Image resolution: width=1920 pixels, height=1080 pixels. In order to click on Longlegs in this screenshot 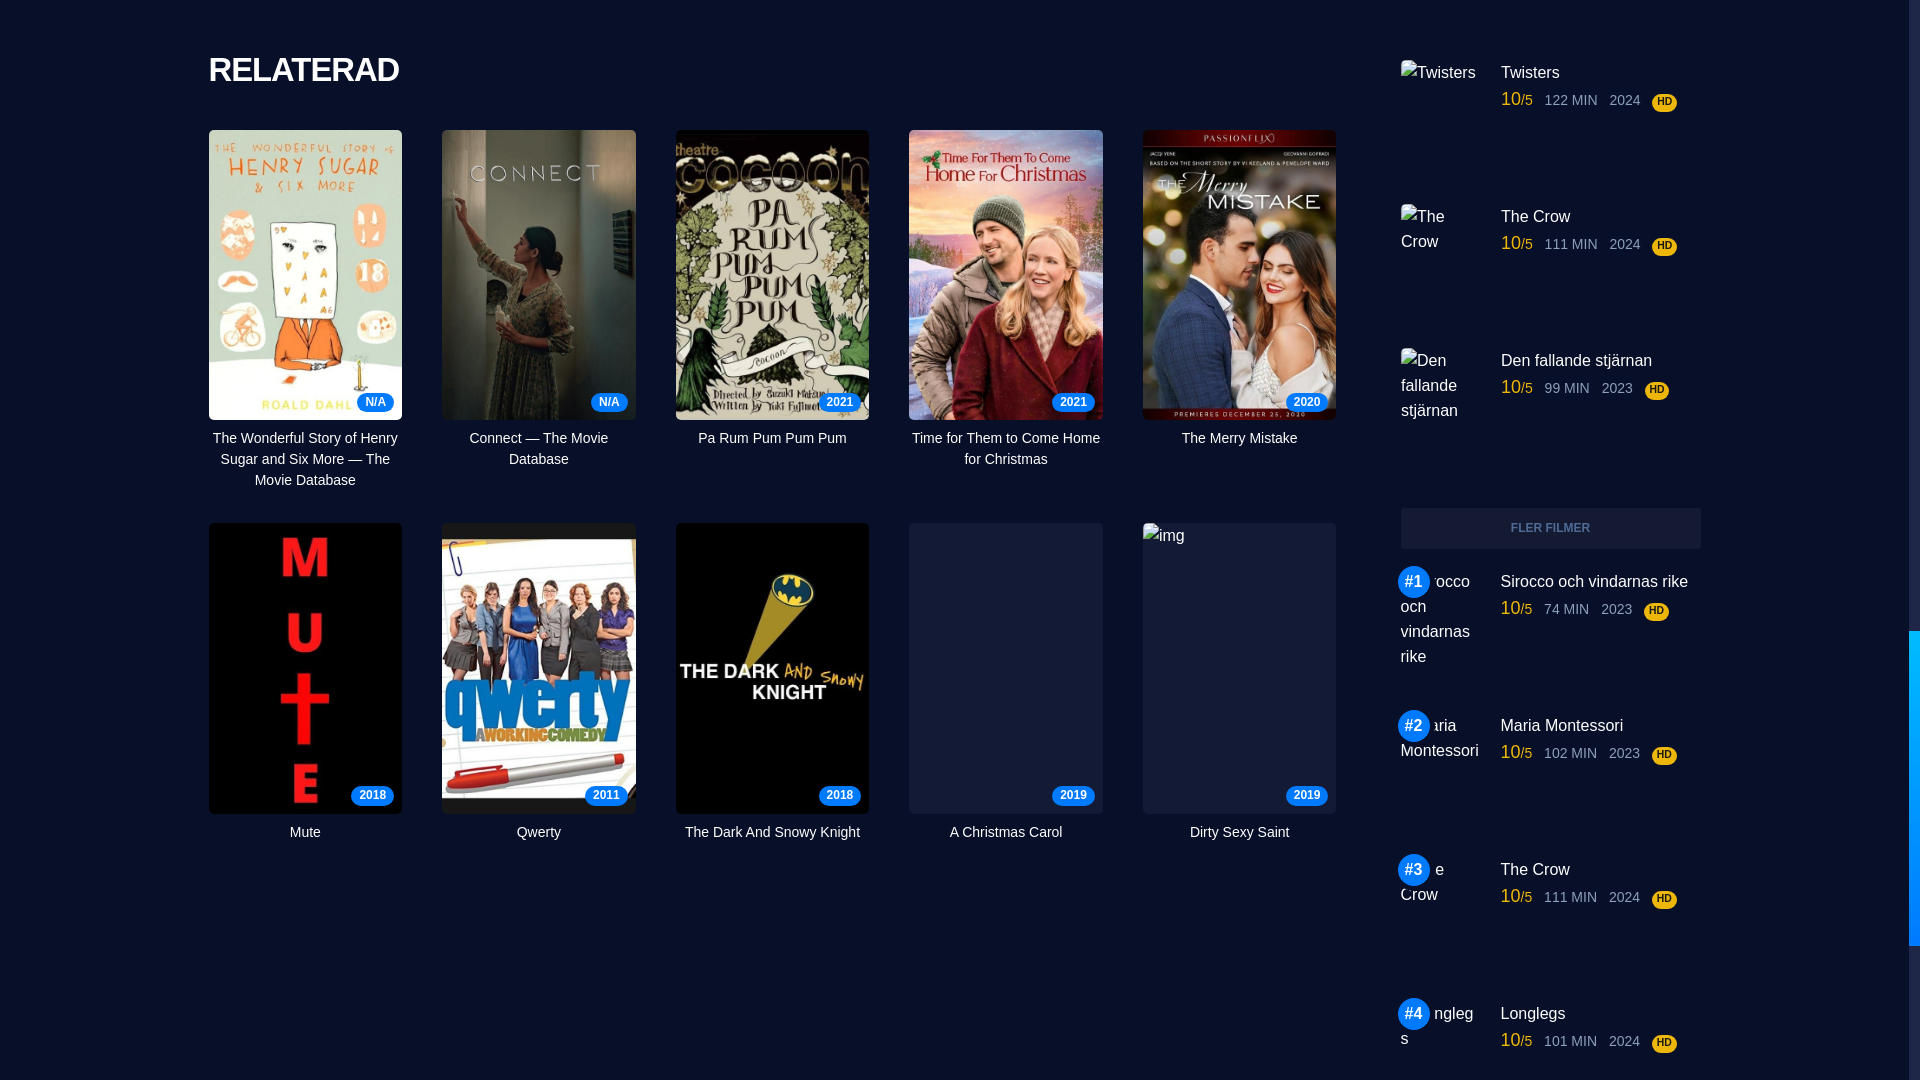, I will do `click(1599, 1014)`.